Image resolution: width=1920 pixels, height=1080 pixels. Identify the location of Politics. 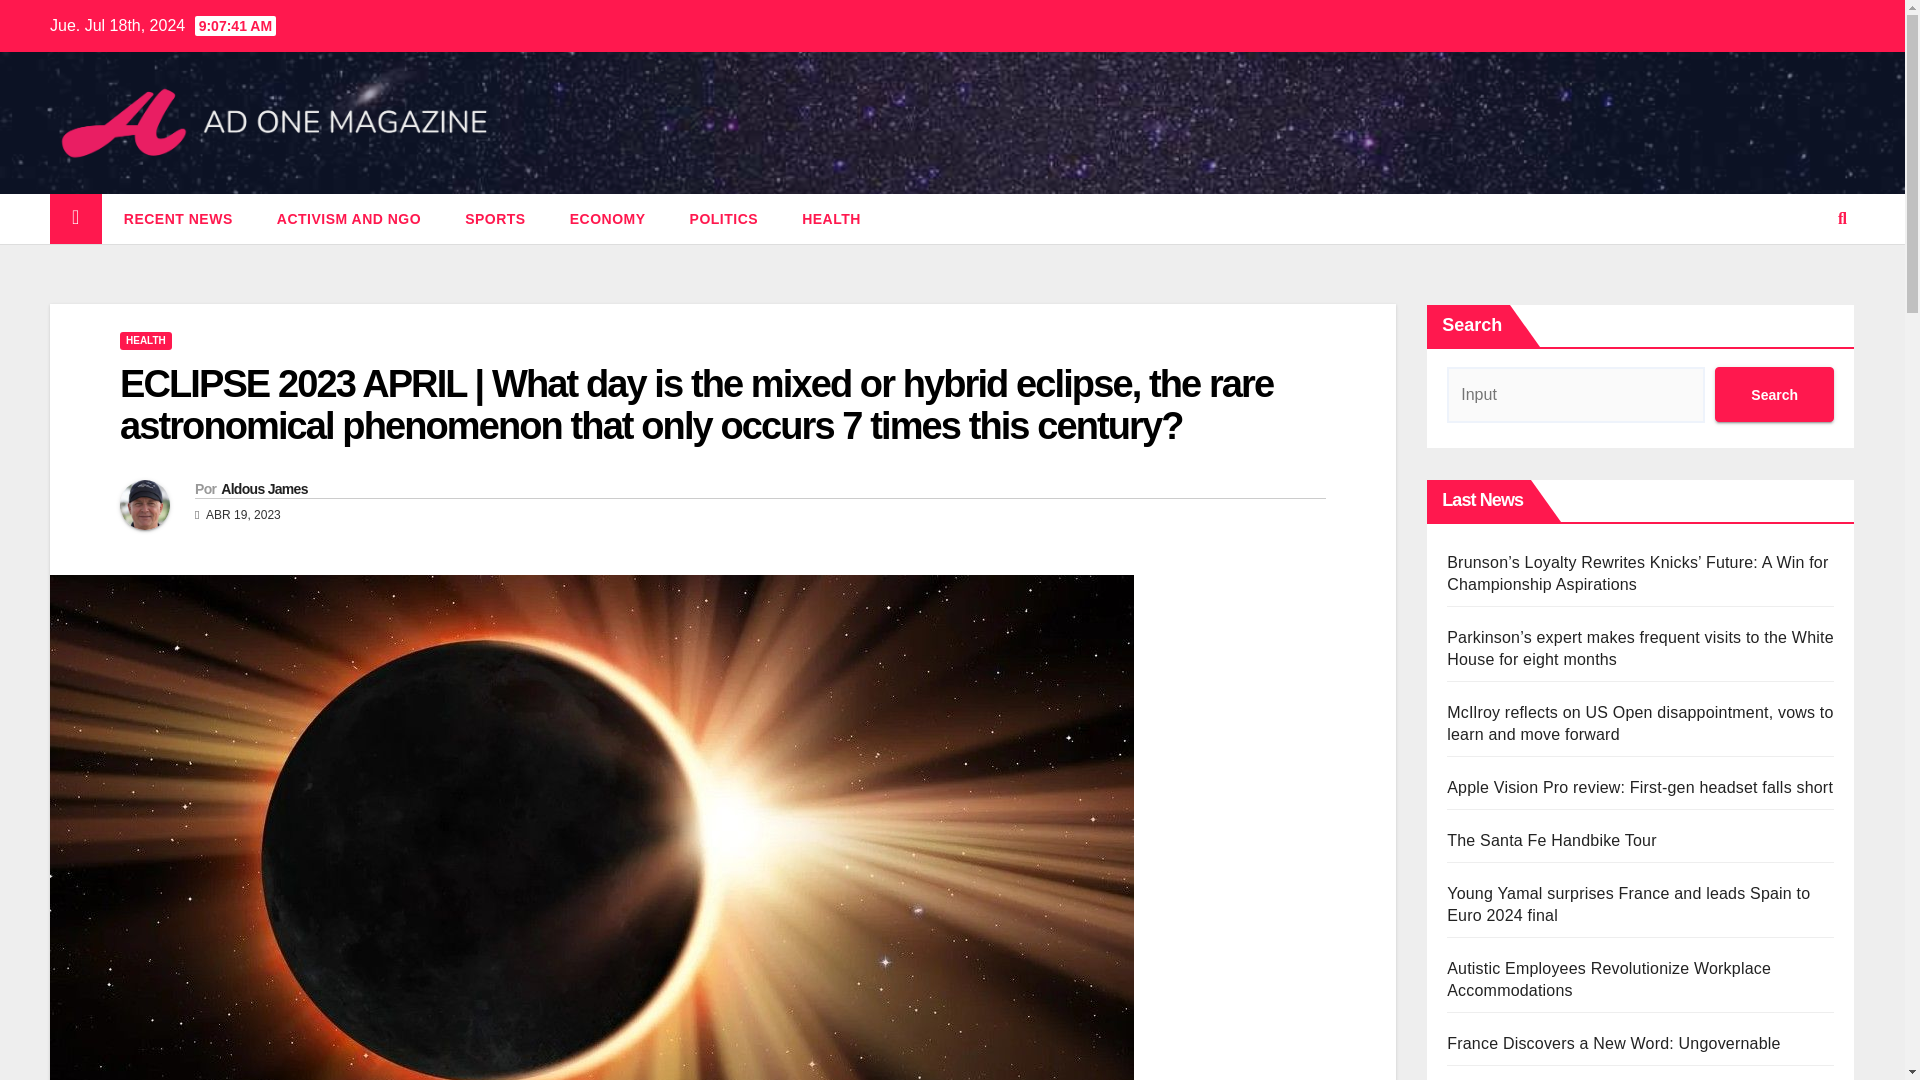
(724, 219).